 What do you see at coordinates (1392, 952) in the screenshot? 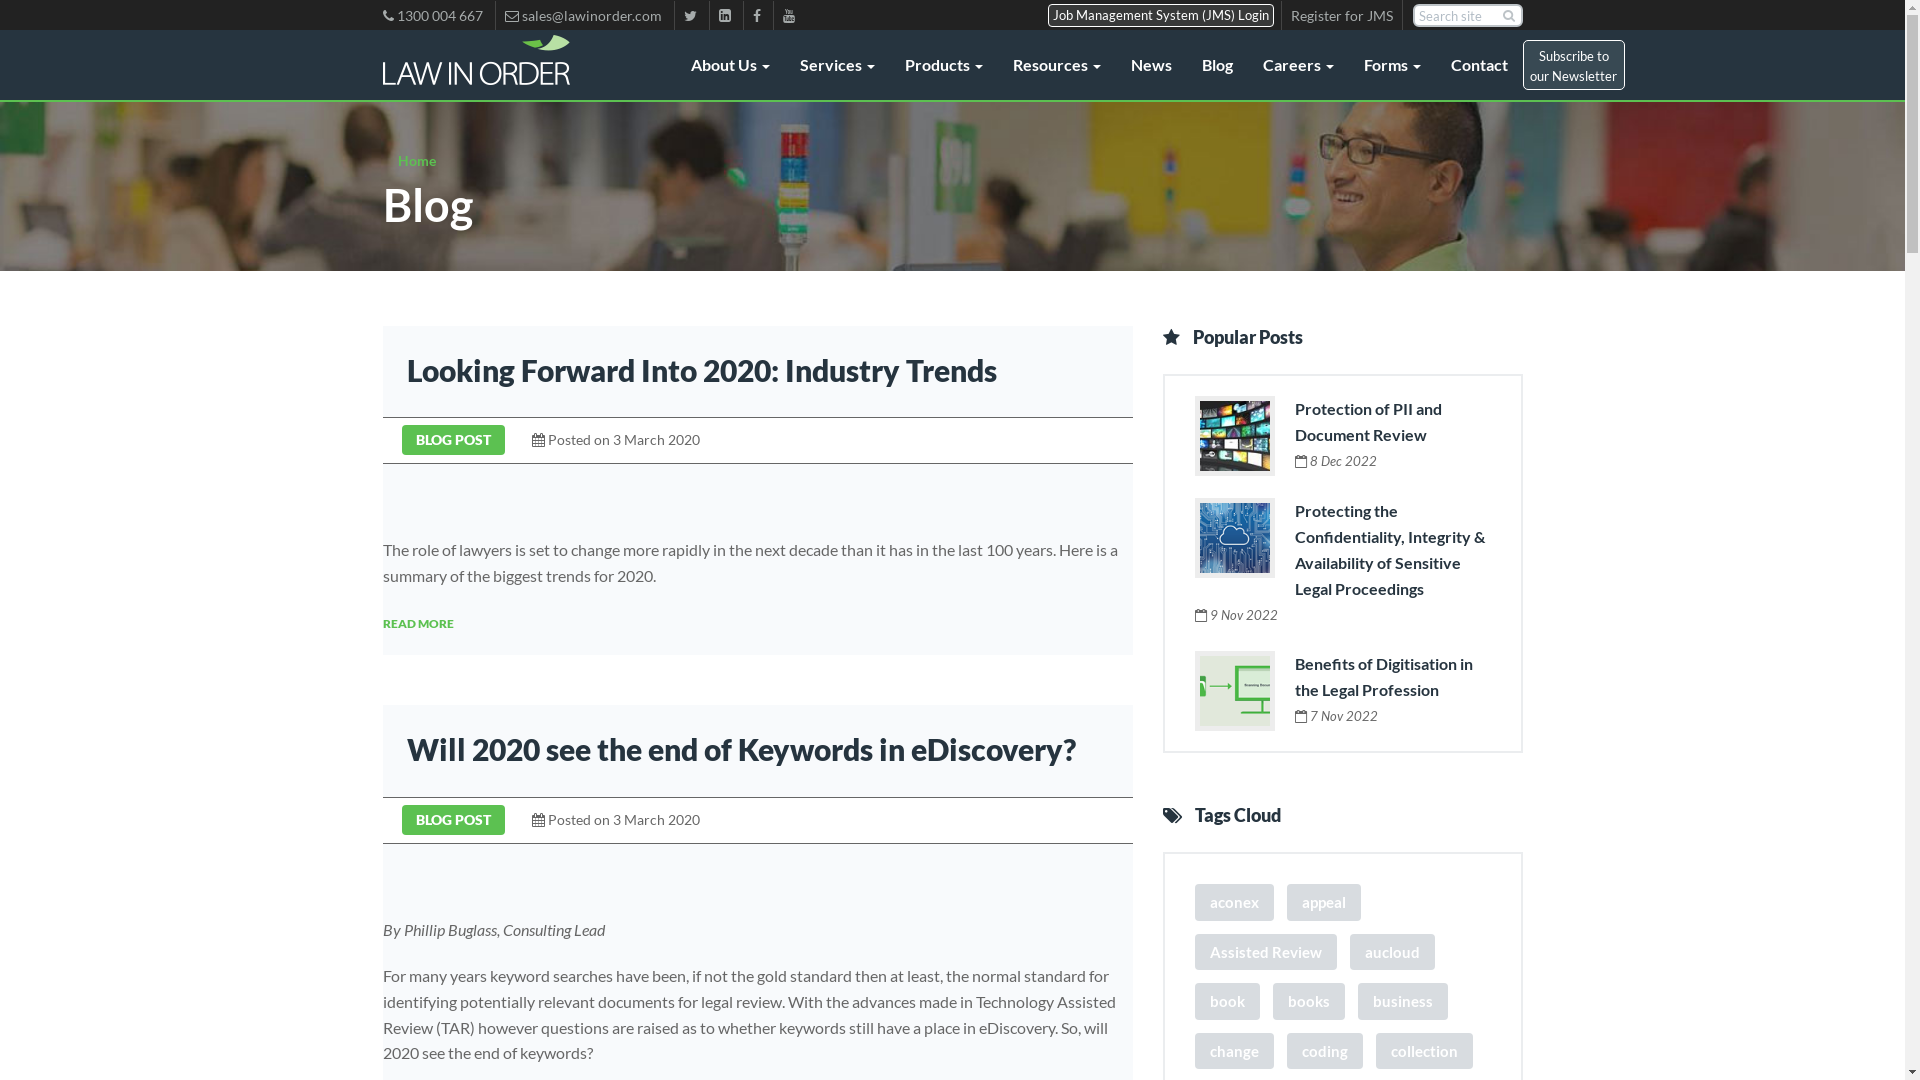
I see `aucloud` at bounding box center [1392, 952].